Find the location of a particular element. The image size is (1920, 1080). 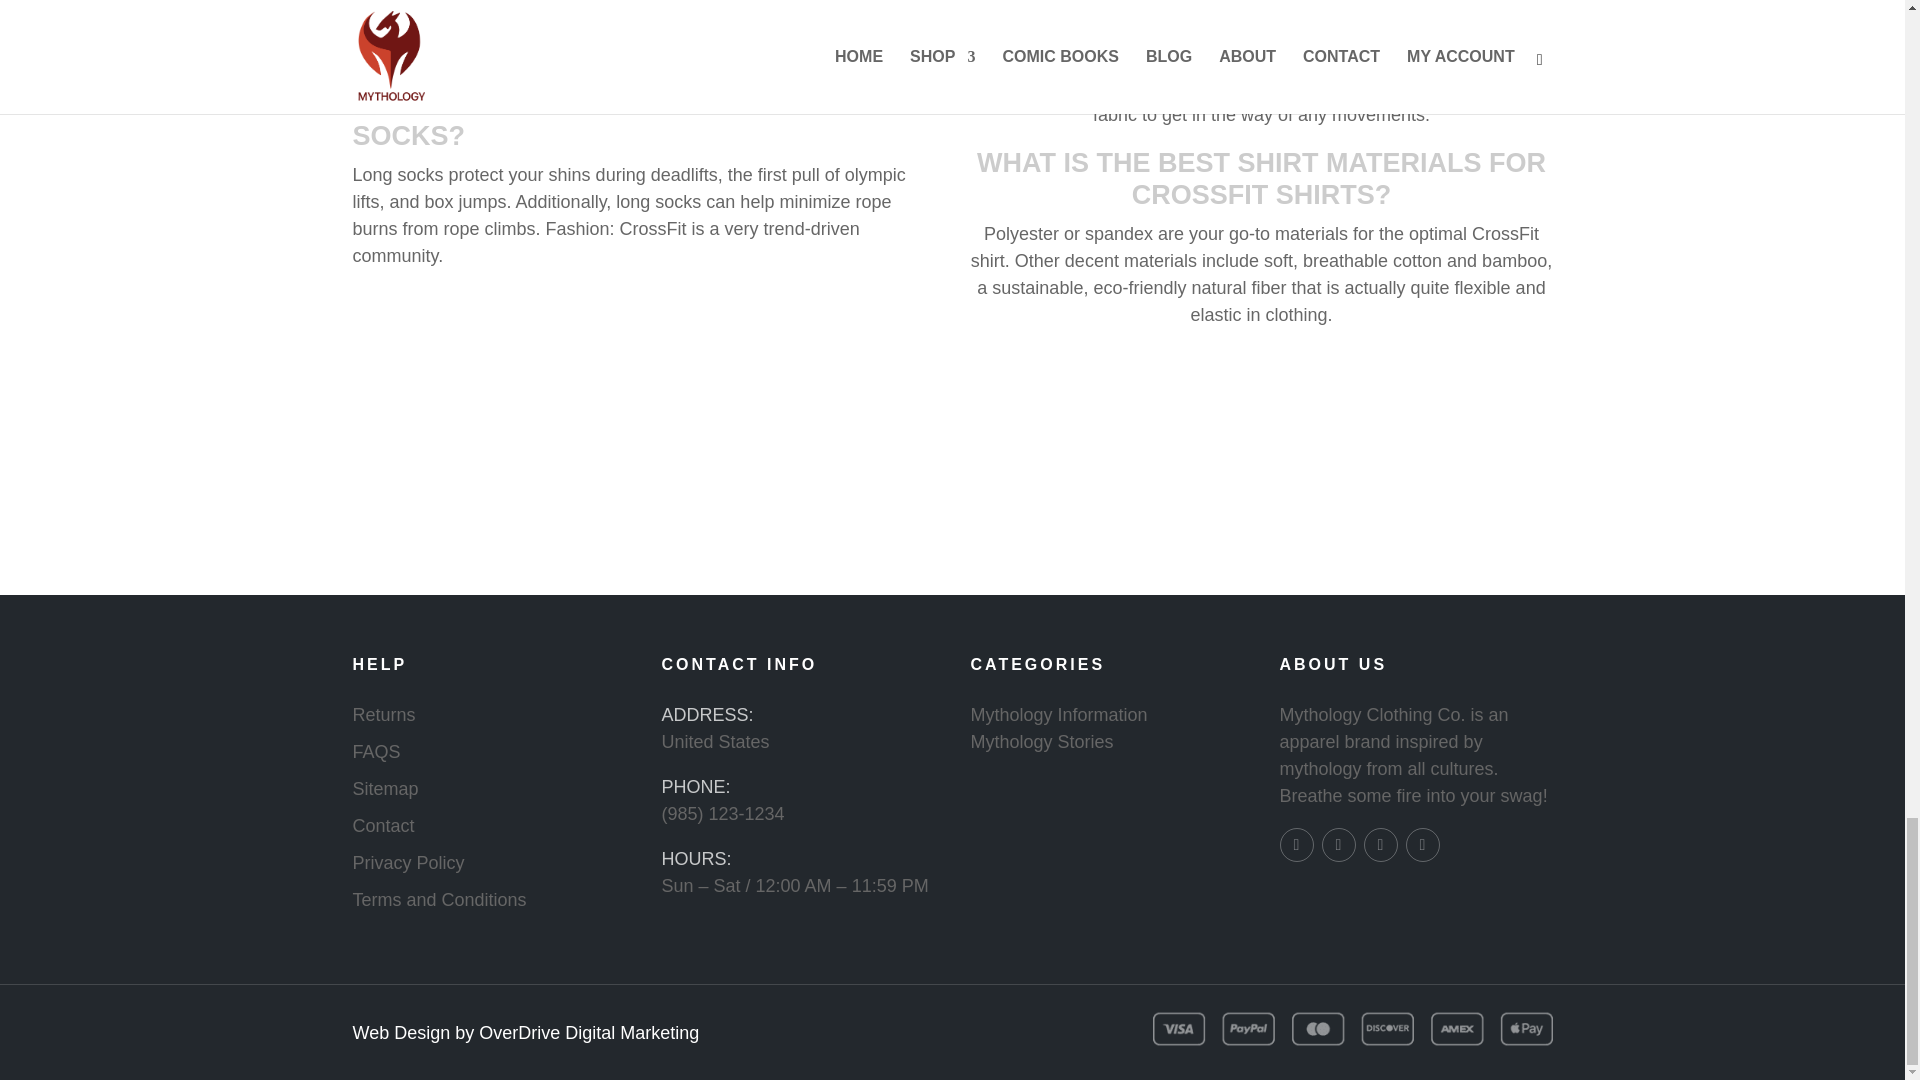

Sitemap is located at coordinates (384, 788).